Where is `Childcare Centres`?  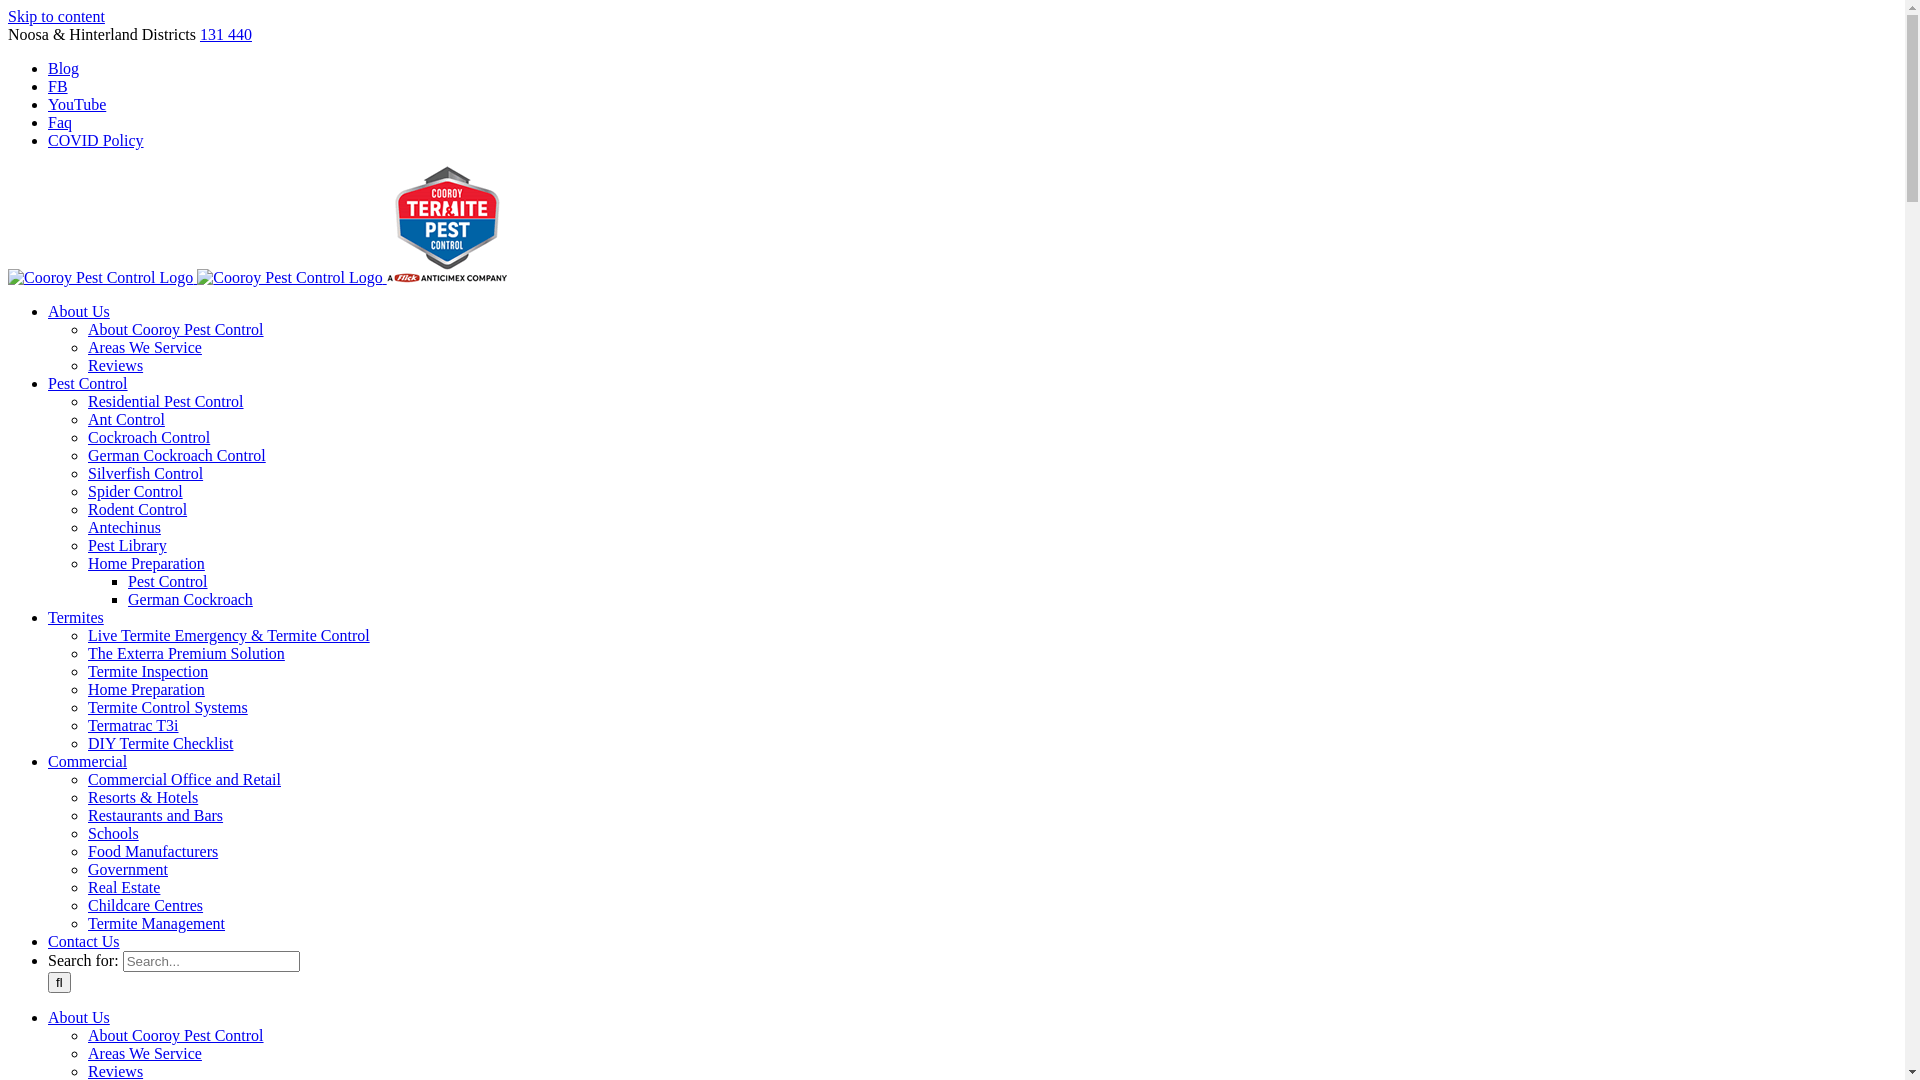
Childcare Centres is located at coordinates (146, 906).